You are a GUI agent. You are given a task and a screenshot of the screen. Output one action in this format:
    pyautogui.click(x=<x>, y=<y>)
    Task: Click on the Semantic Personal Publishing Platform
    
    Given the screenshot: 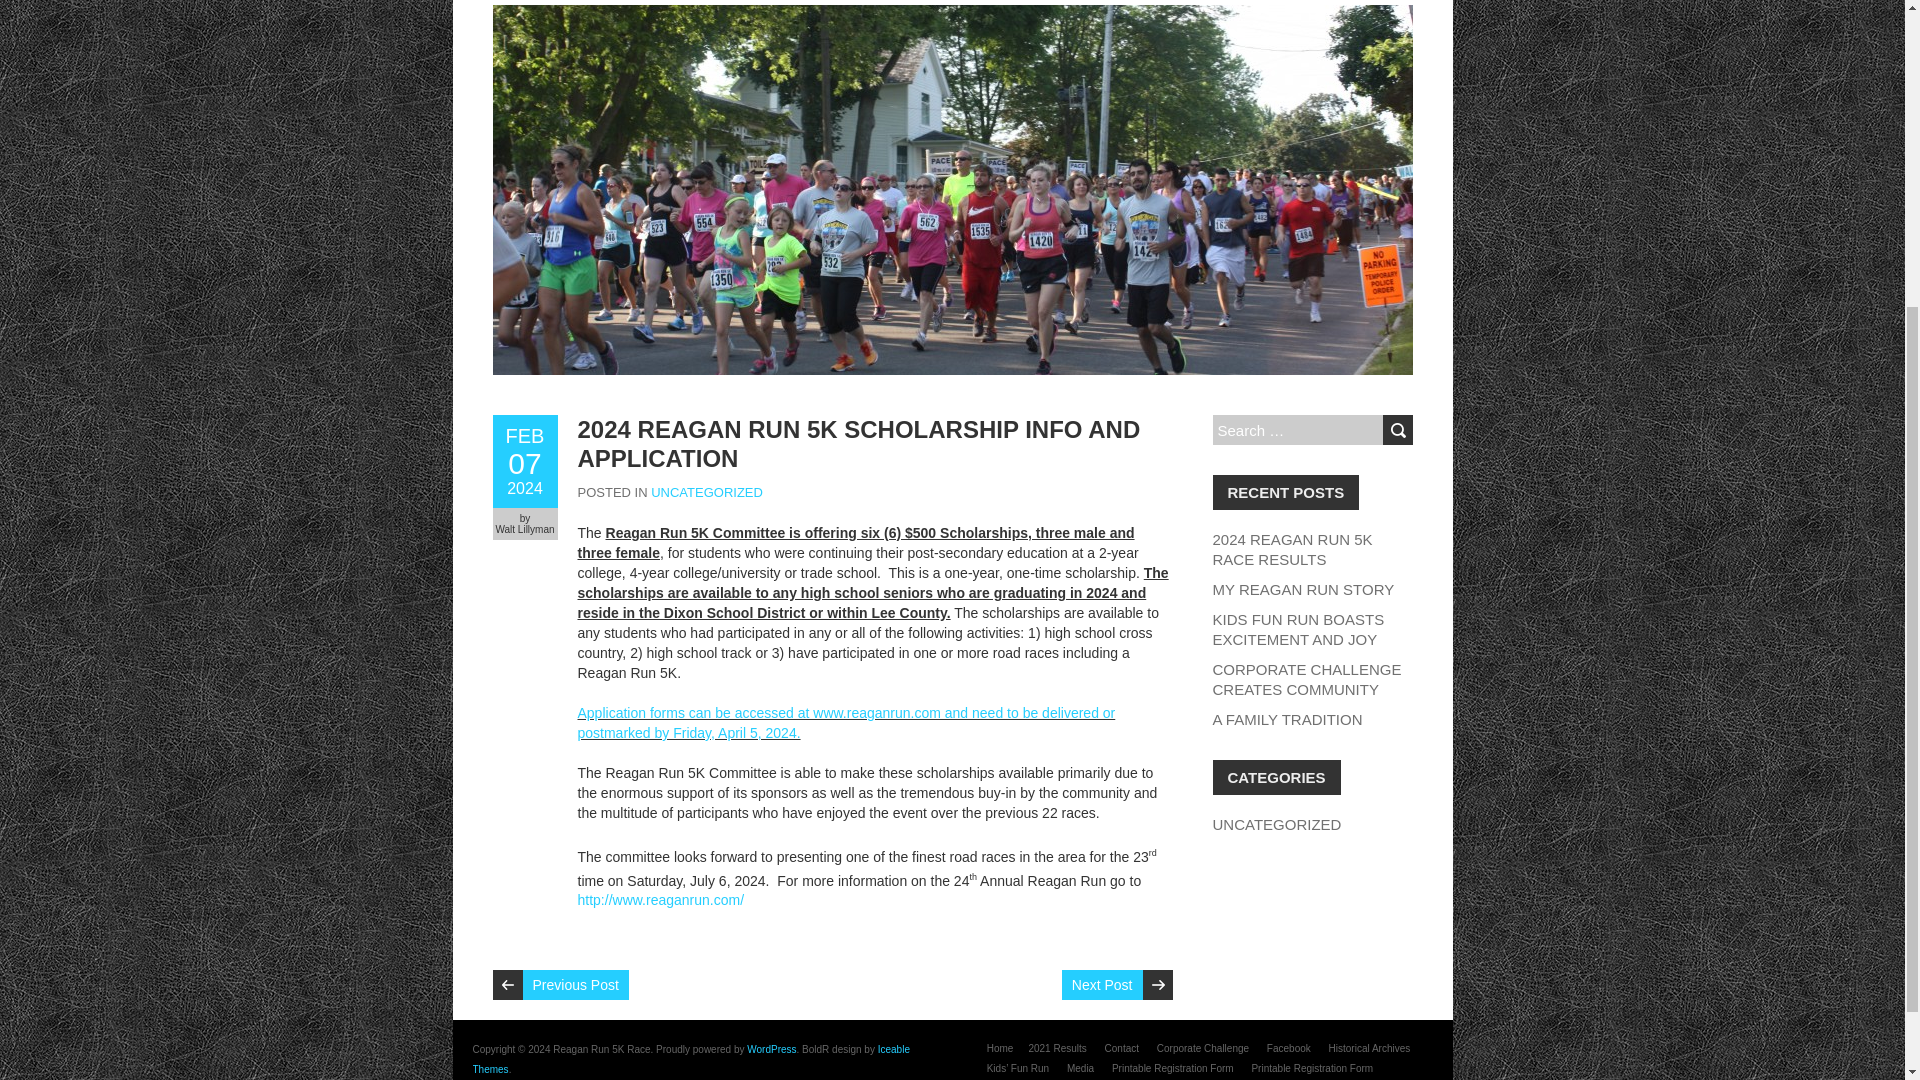 What is the action you would take?
    pyautogui.click(x=1396, y=429)
    